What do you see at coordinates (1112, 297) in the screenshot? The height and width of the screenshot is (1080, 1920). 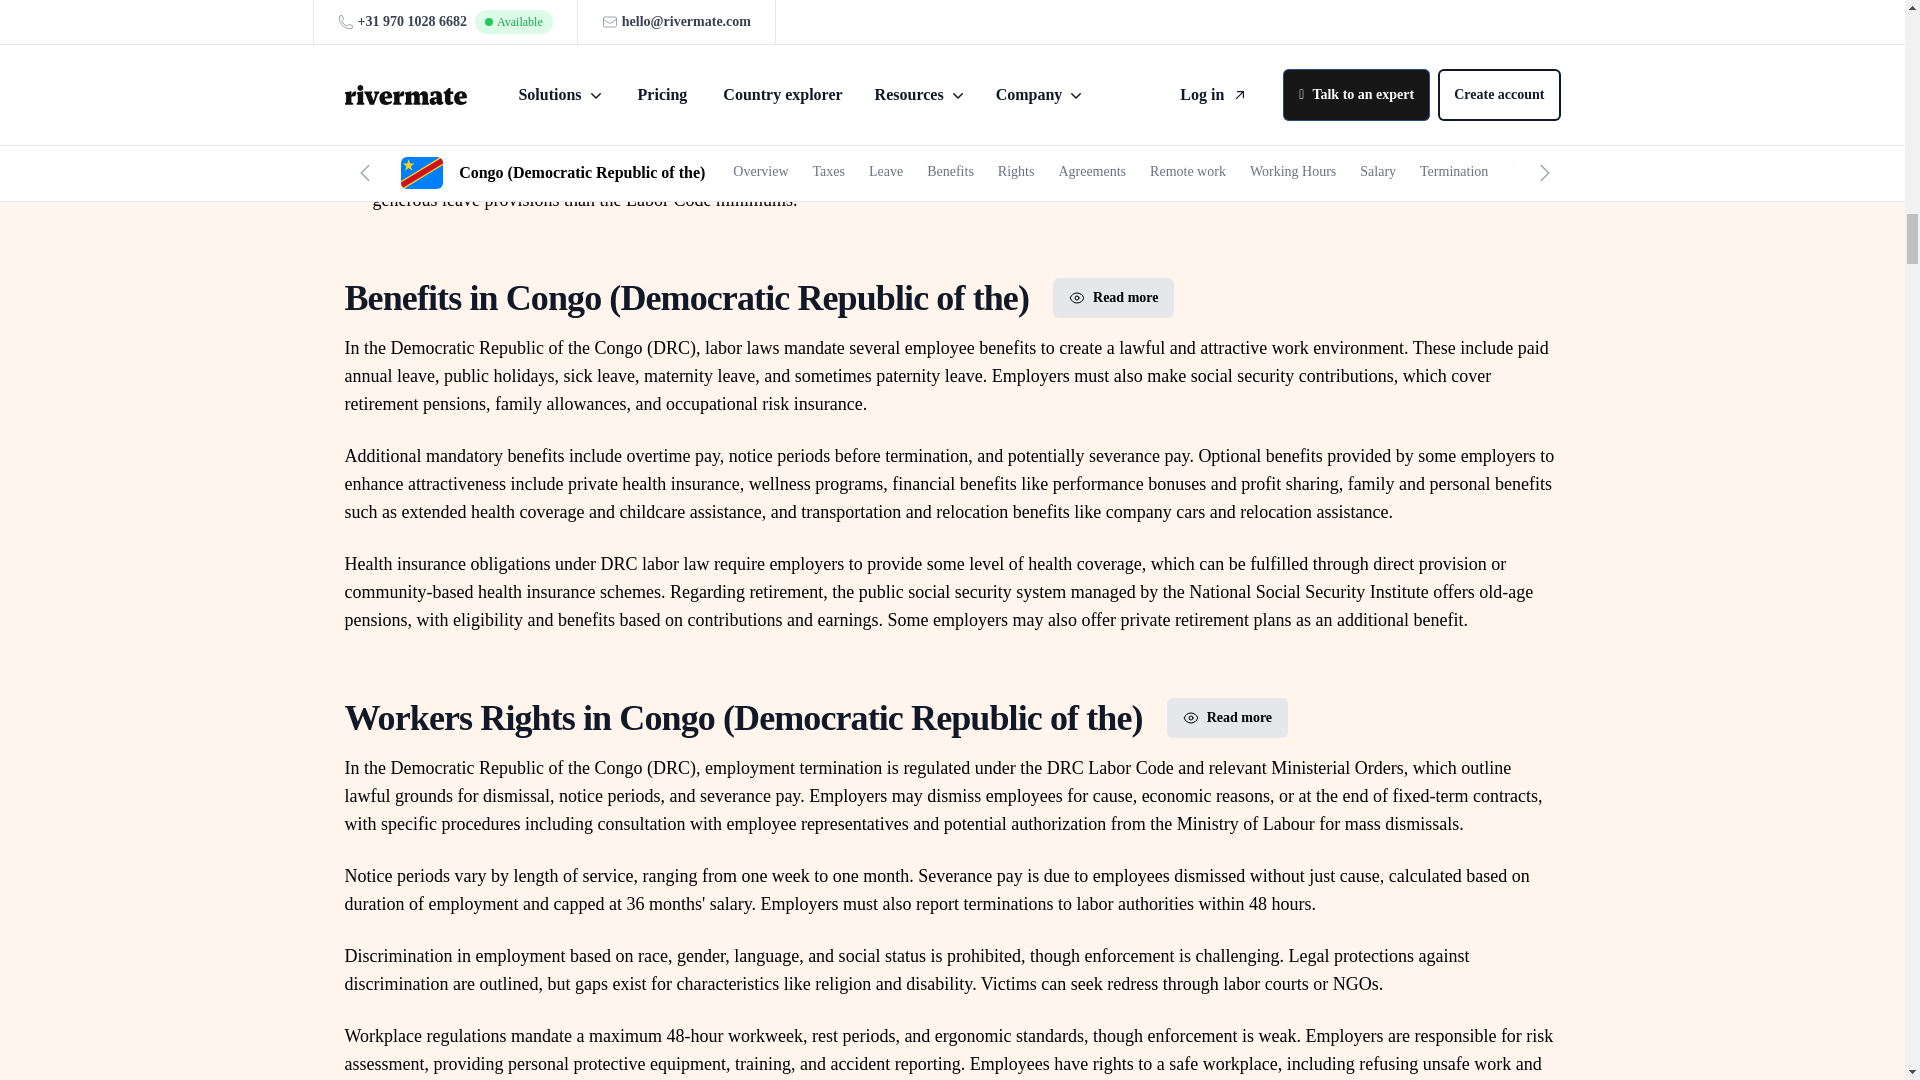 I see `Read more` at bounding box center [1112, 297].